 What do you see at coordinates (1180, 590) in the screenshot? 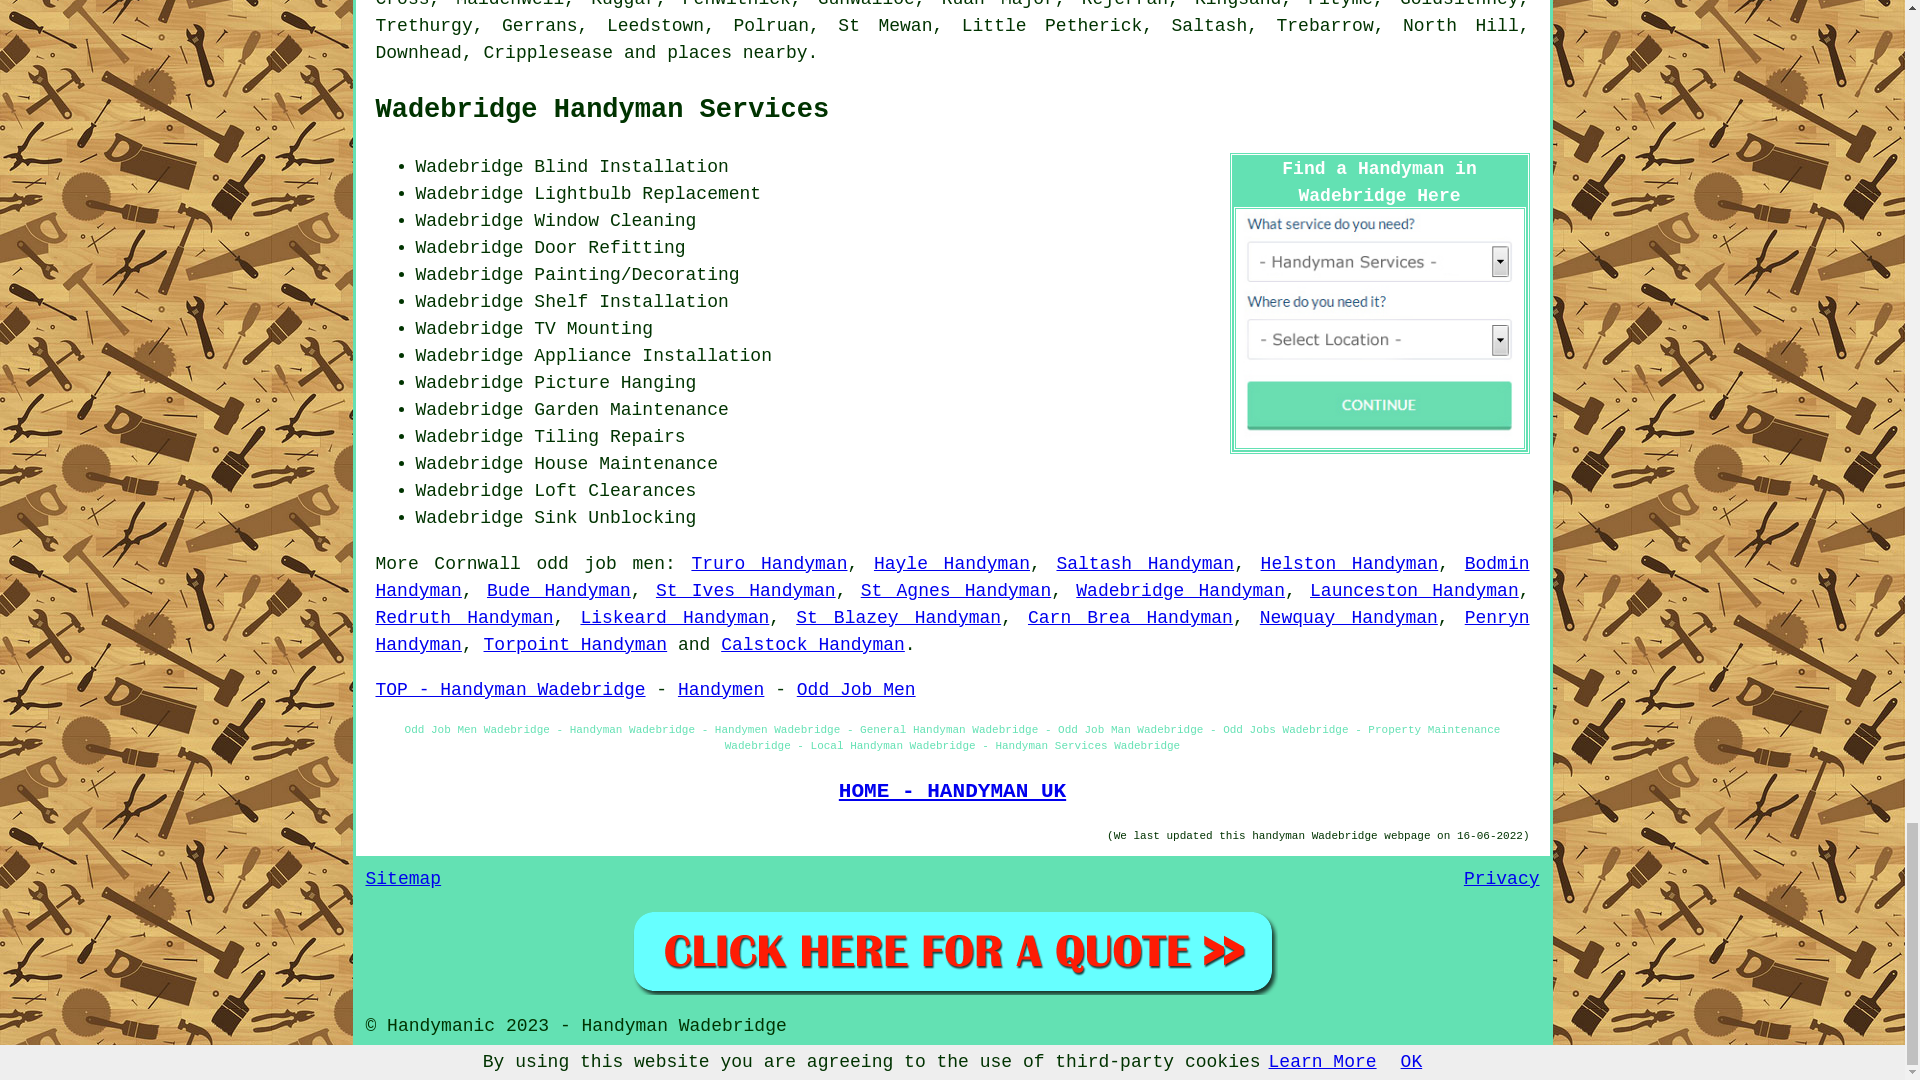
I see `Wadebridge Handyman` at bounding box center [1180, 590].